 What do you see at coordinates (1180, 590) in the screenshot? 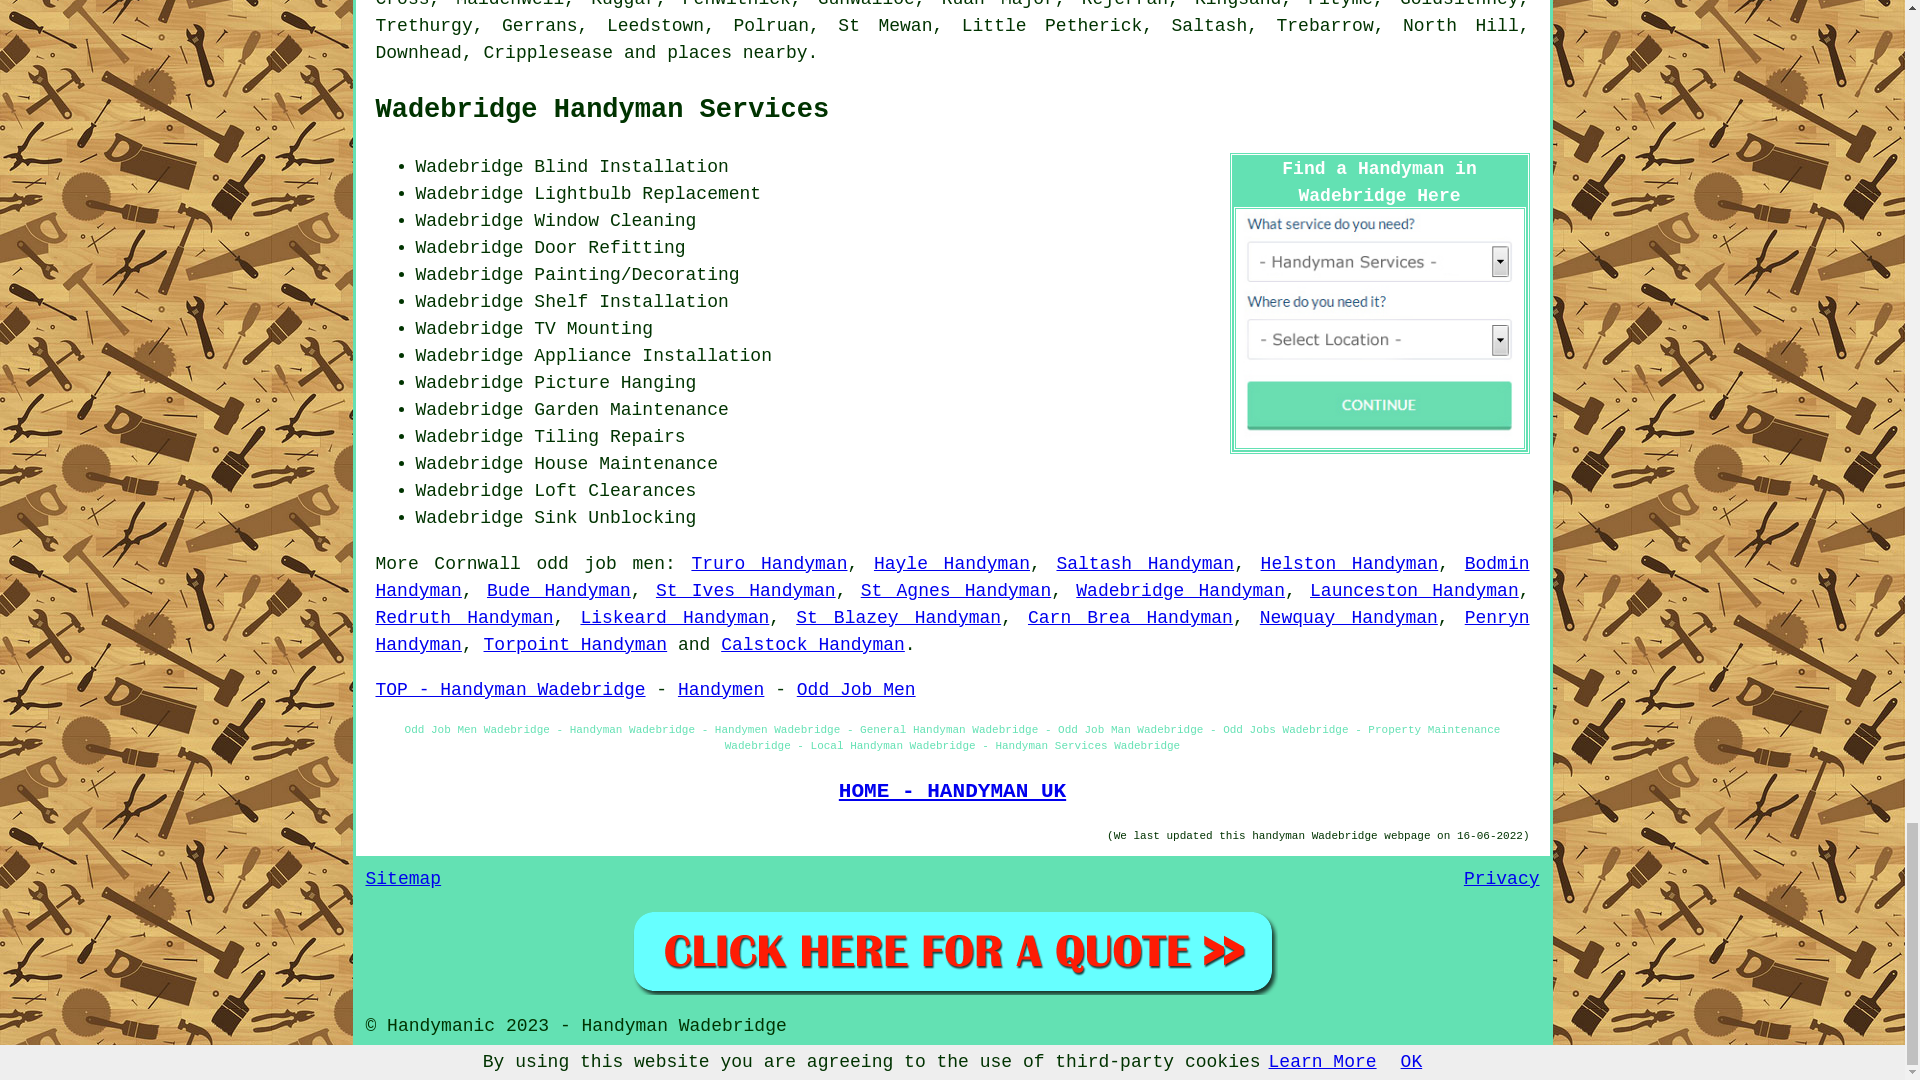
I see `Wadebridge Handyman` at bounding box center [1180, 590].